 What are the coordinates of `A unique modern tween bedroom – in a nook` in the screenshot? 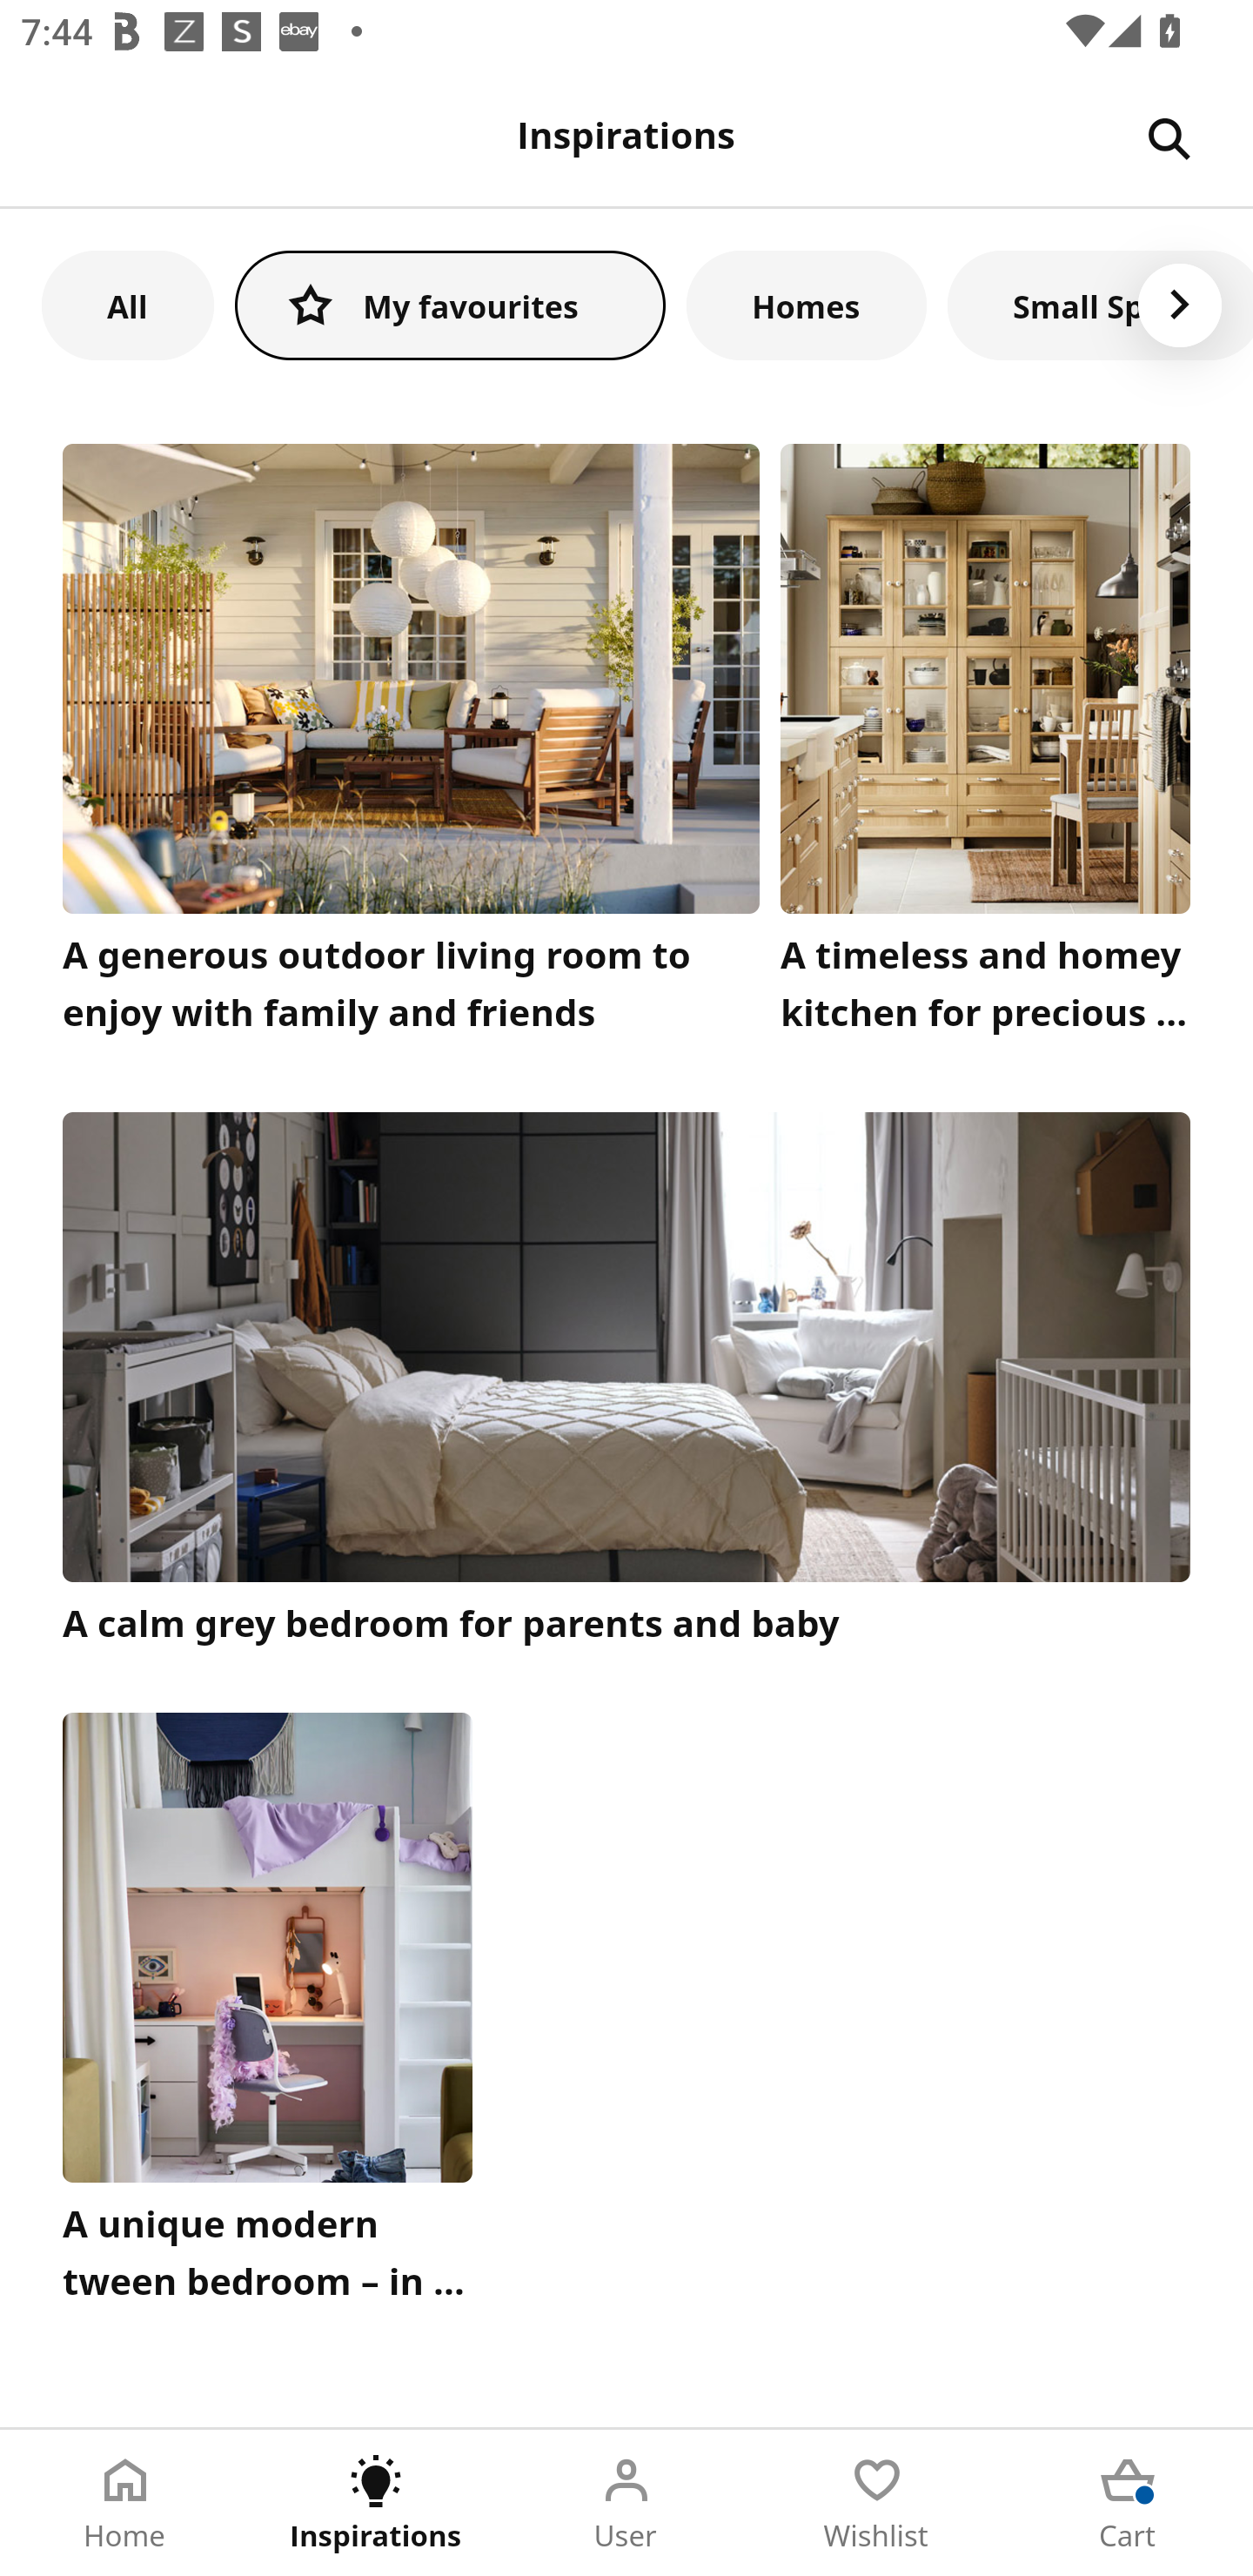 It's located at (267, 2016).